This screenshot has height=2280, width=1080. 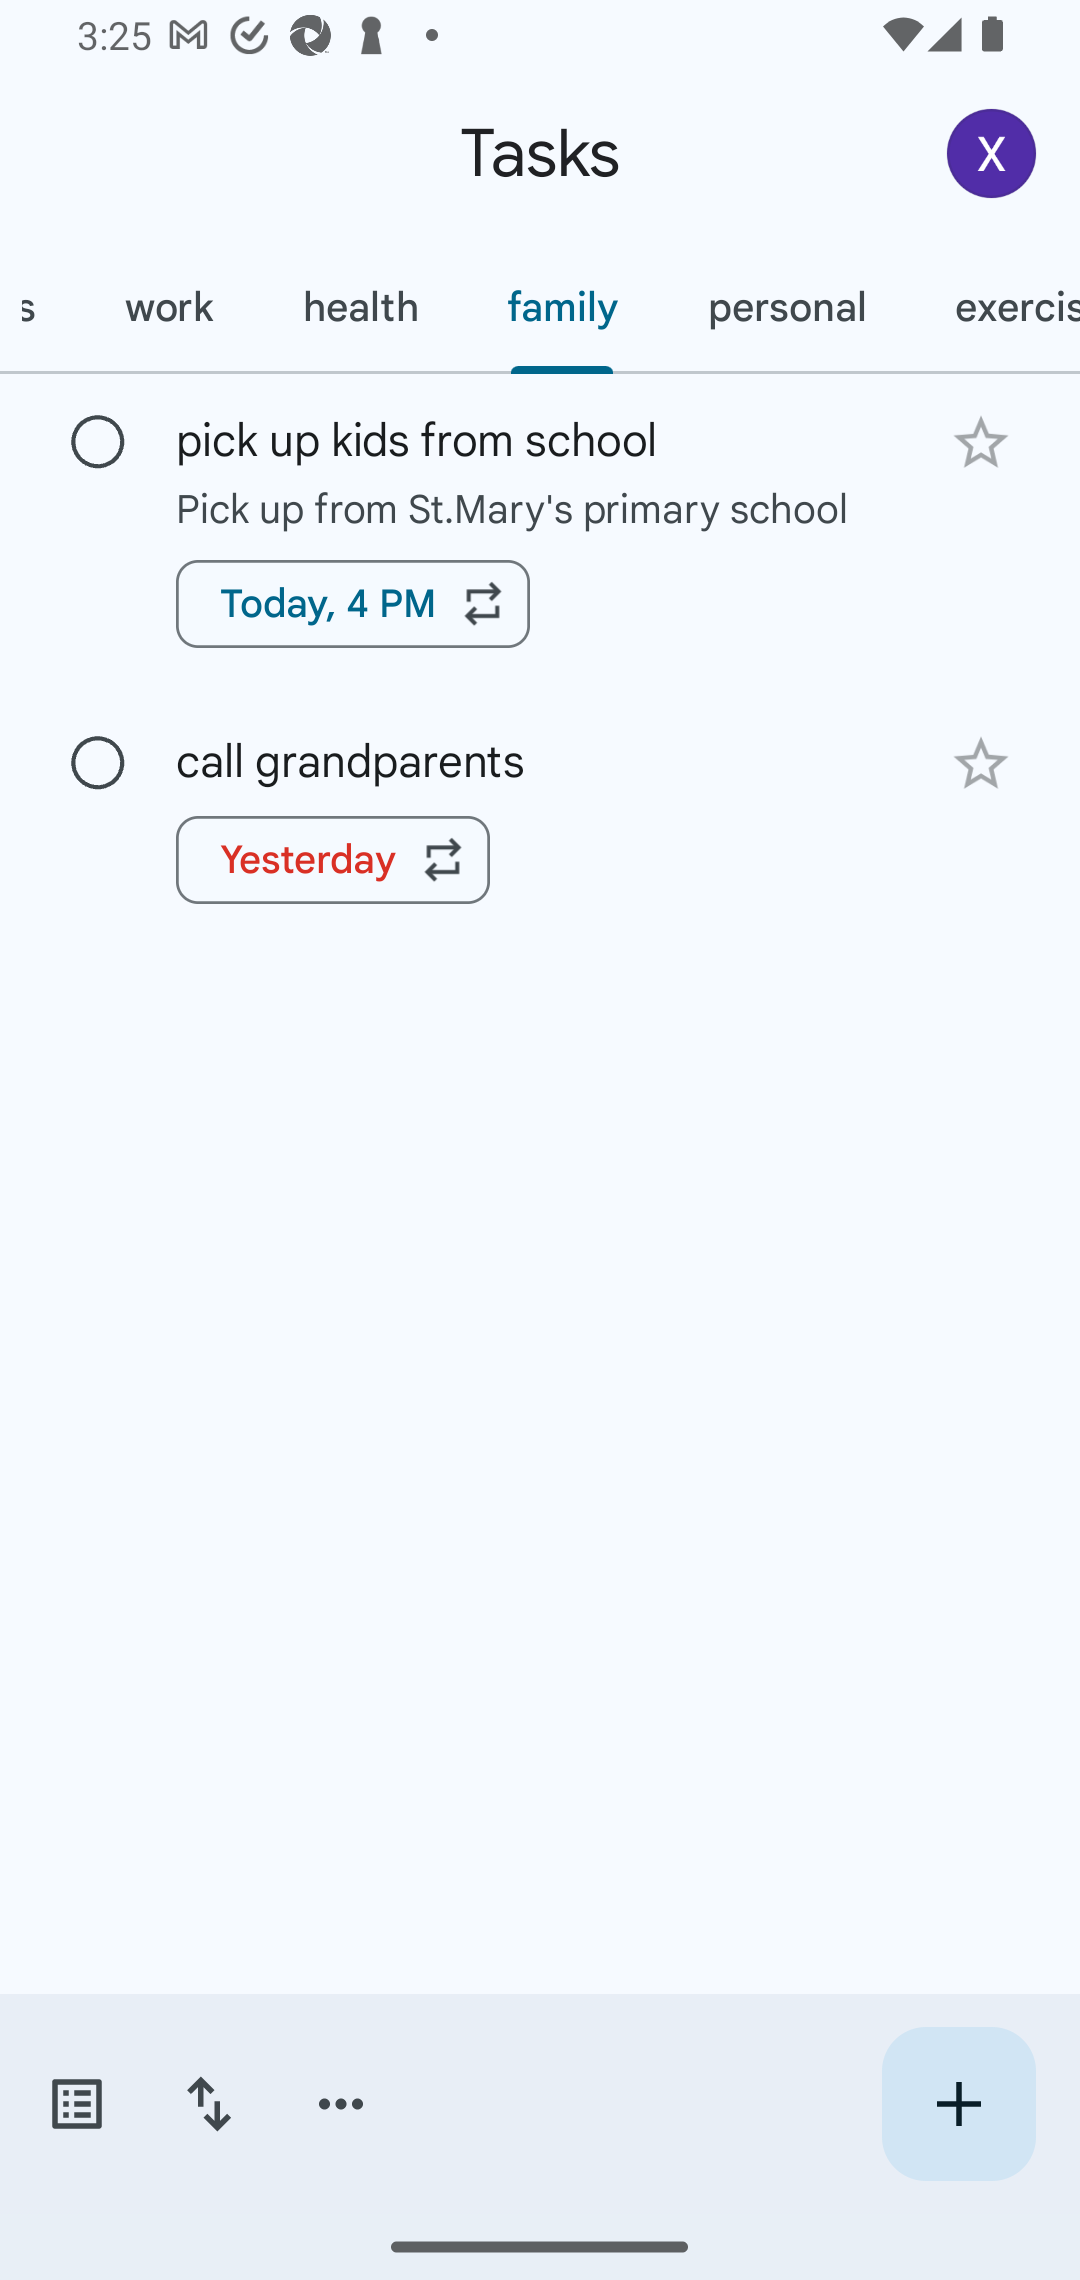 I want to click on More options, so click(x=341, y=2104).